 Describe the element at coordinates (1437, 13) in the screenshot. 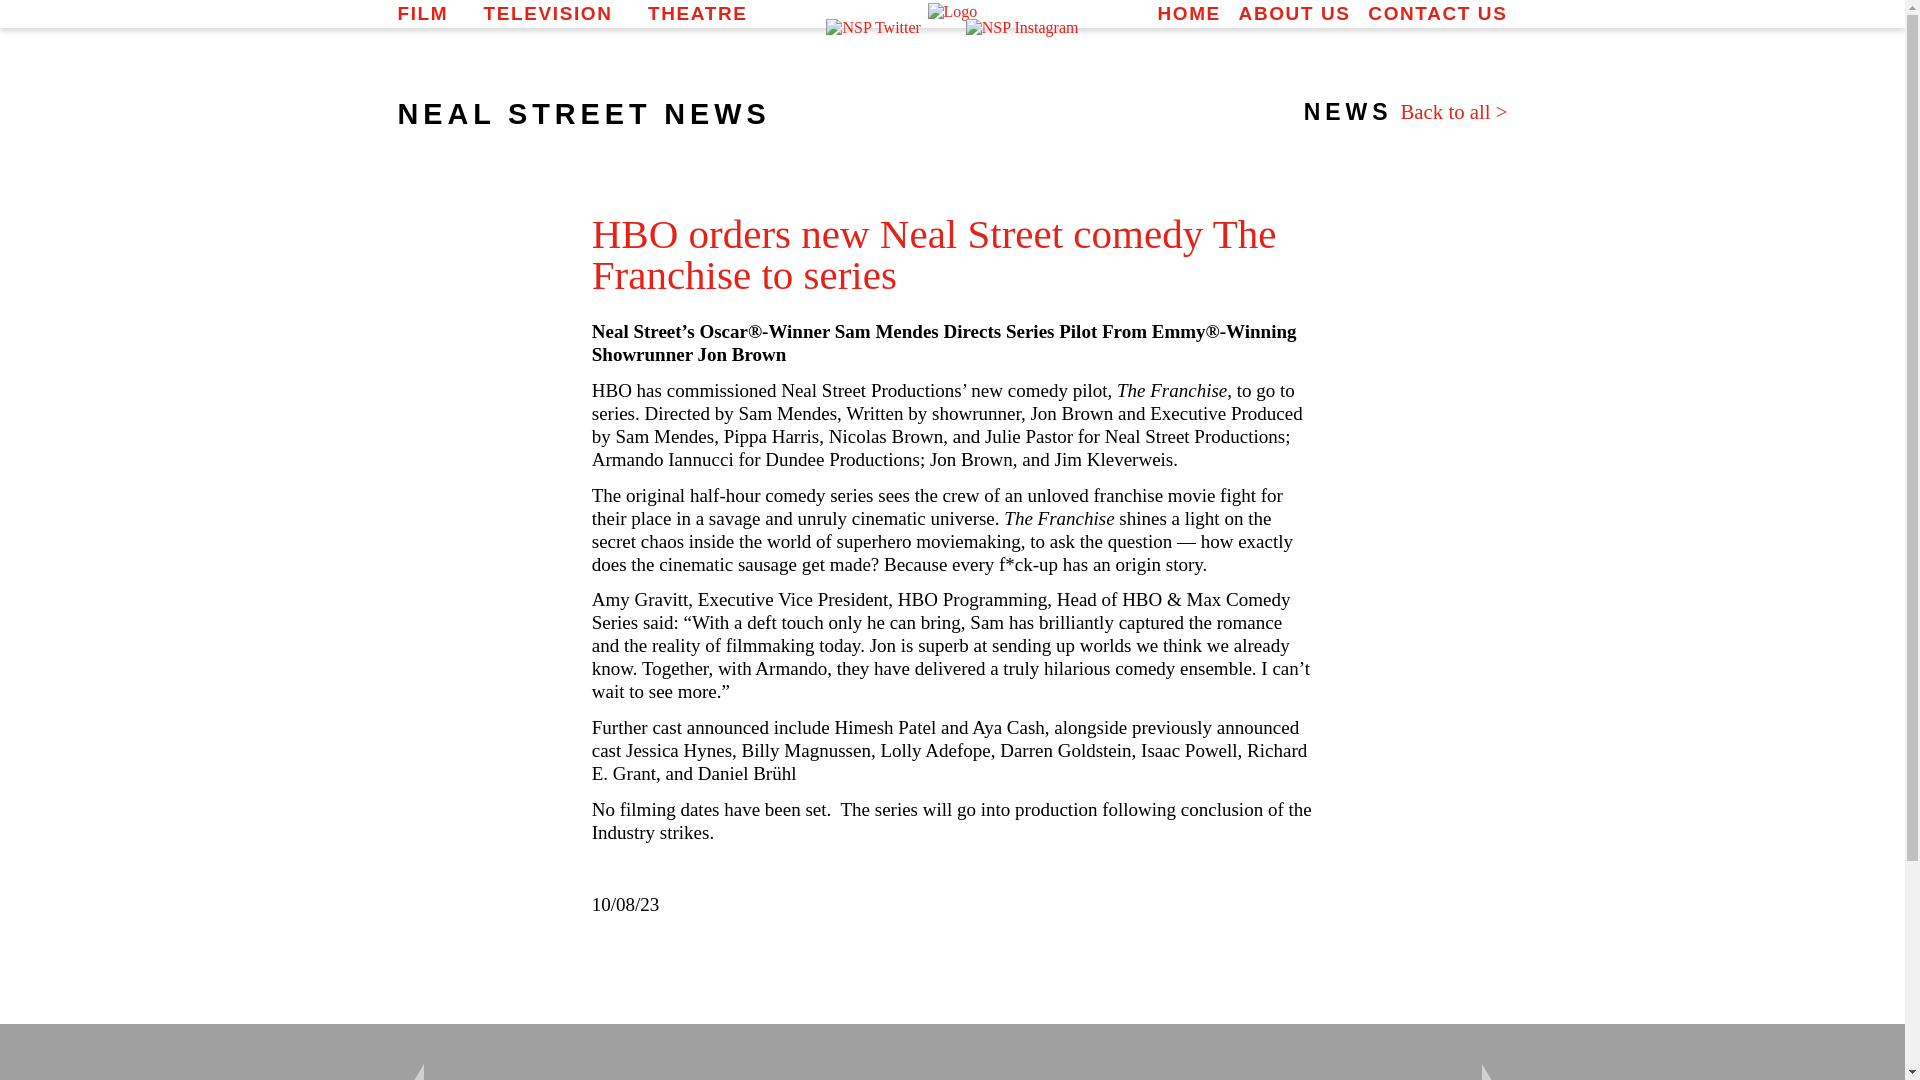

I see `CONTACT US` at that location.